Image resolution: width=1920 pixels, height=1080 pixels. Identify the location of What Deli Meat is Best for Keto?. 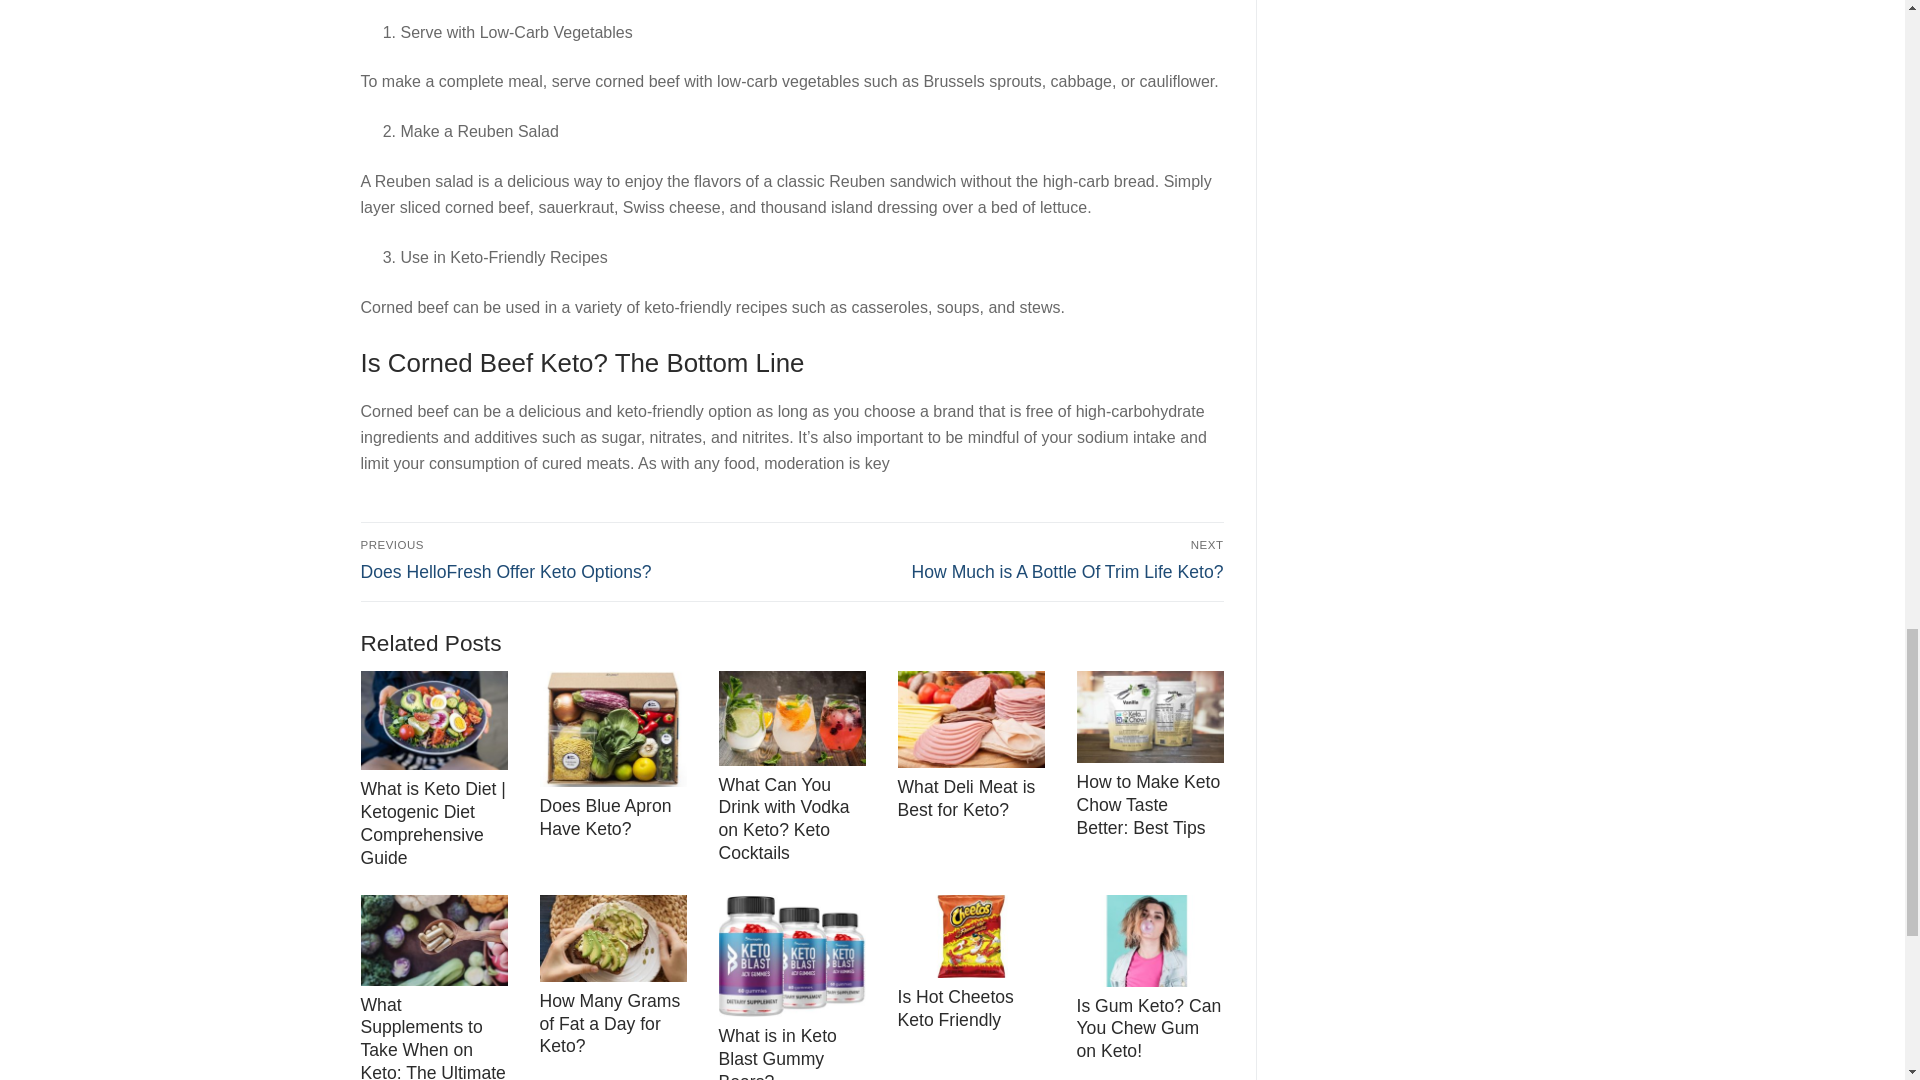
(610, 1024).